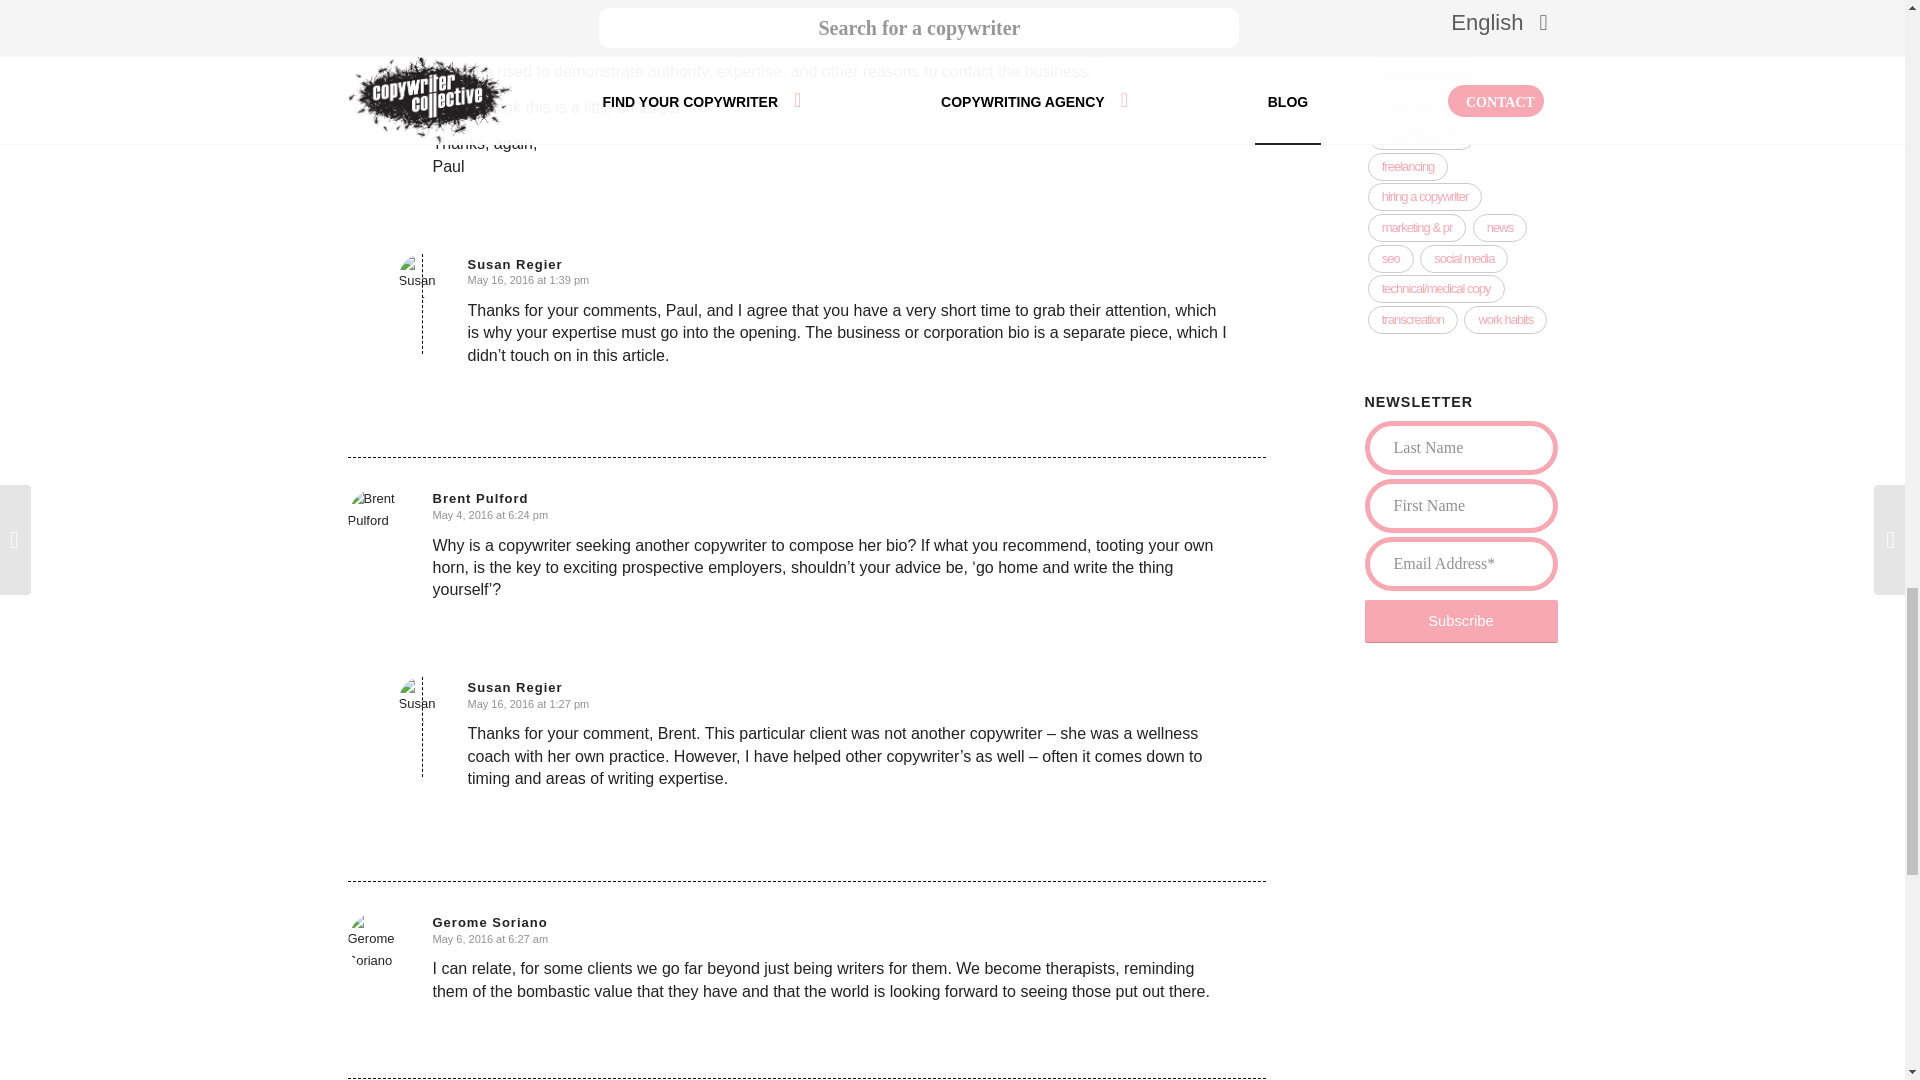 This screenshot has height=1080, width=1920. I want to click on Subscribe, so click(1460, 621).